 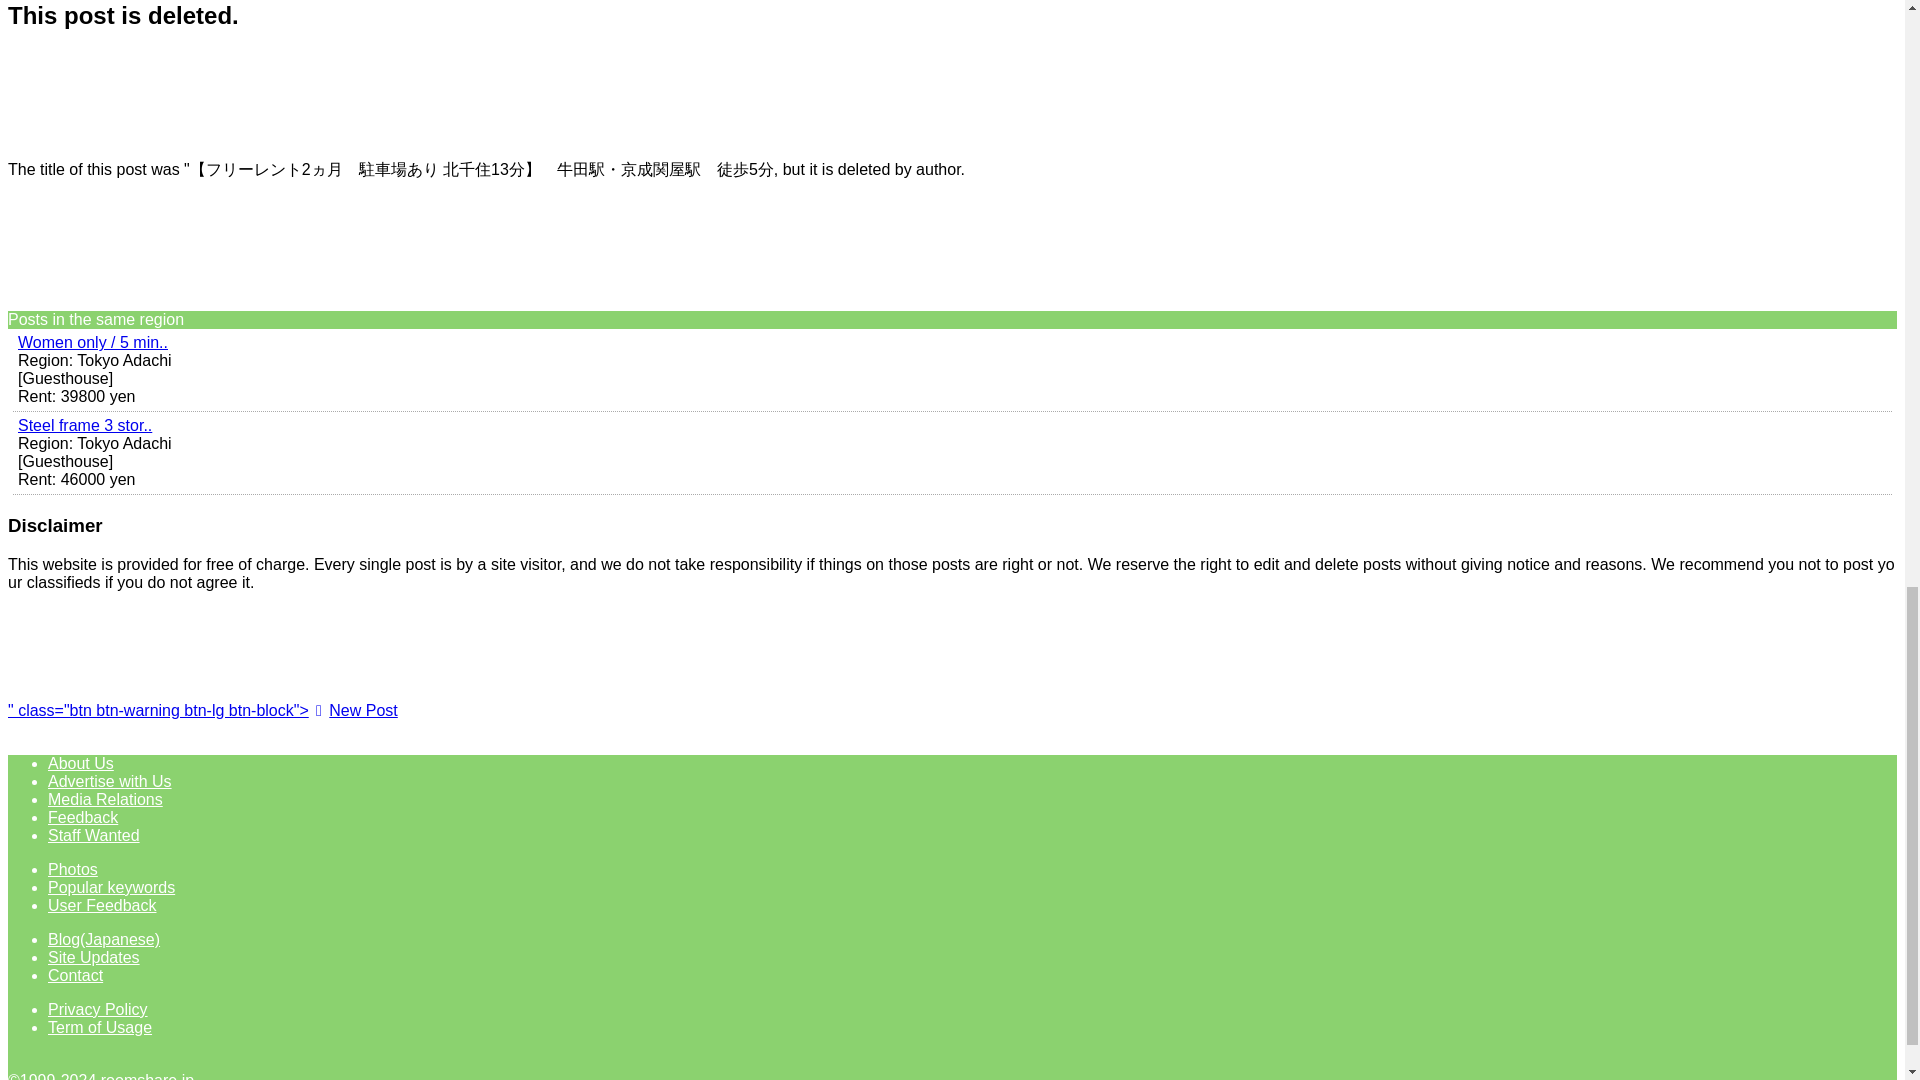 What do you see at coordinates (371, 657) in the screenshot?
I see `3rd party ad content` at bounding box center [371, 657].